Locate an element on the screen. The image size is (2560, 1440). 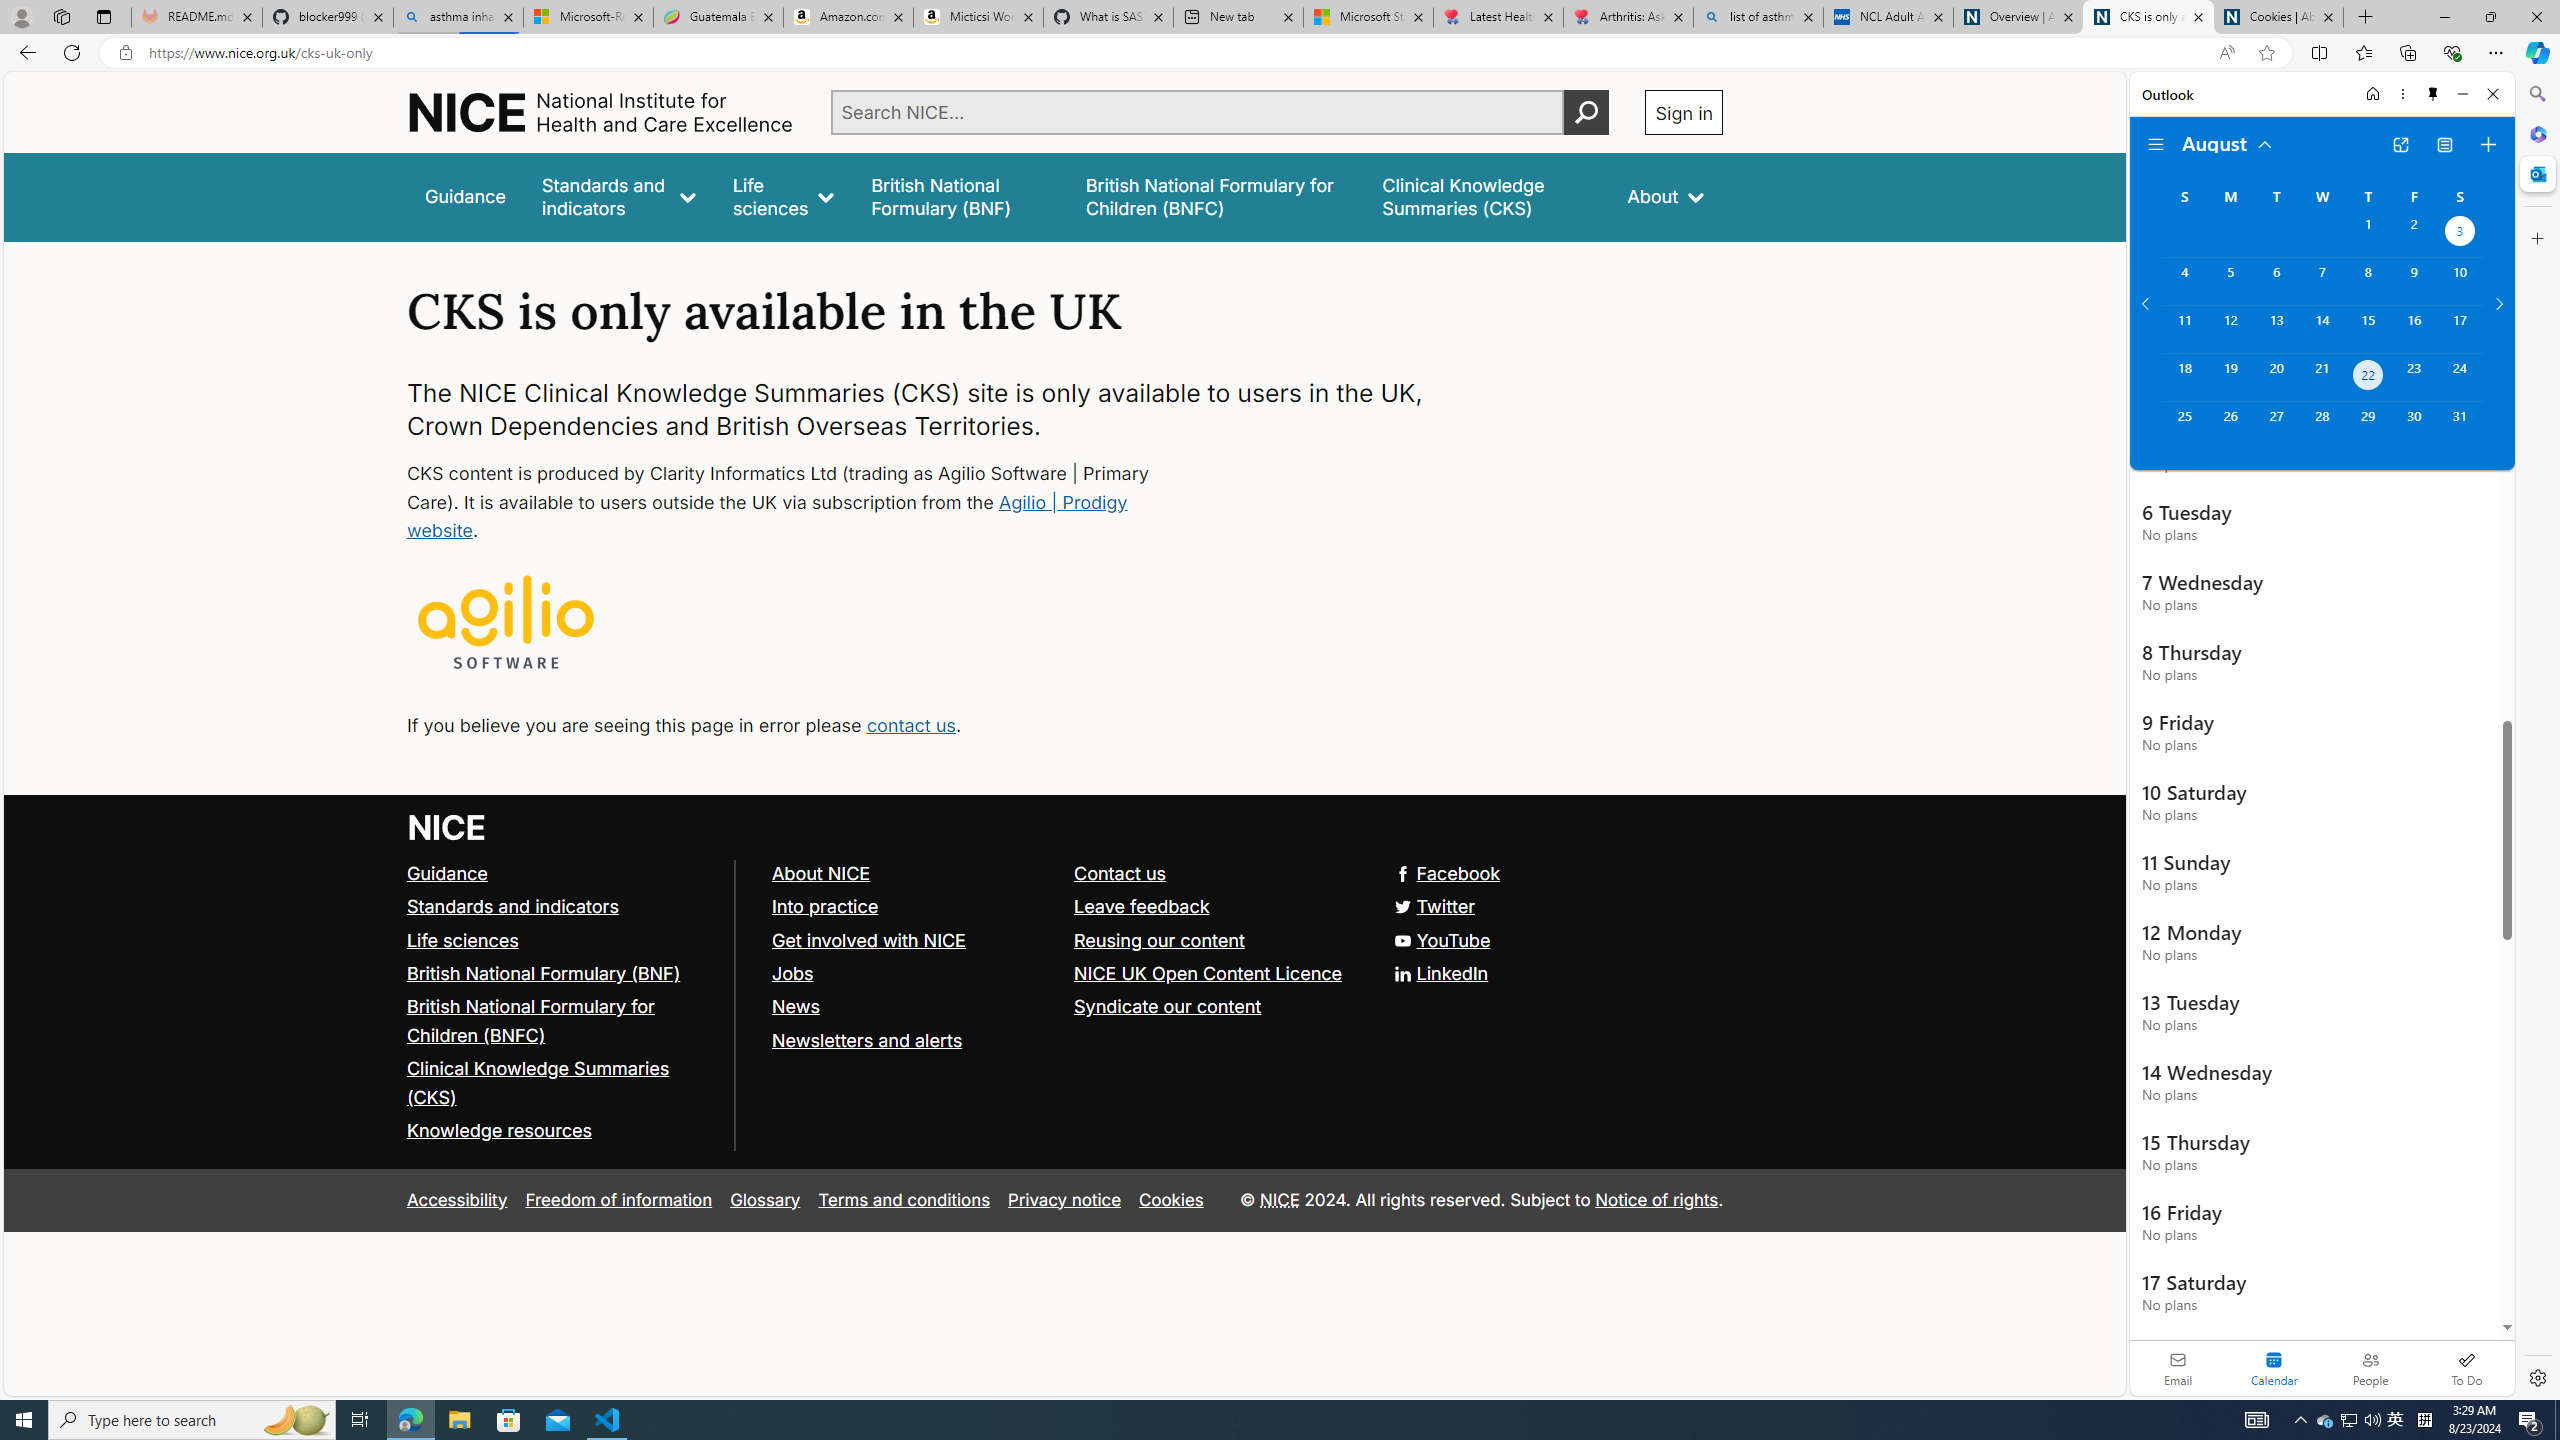
Terms and conditions is located at coordinates (904, 1200).